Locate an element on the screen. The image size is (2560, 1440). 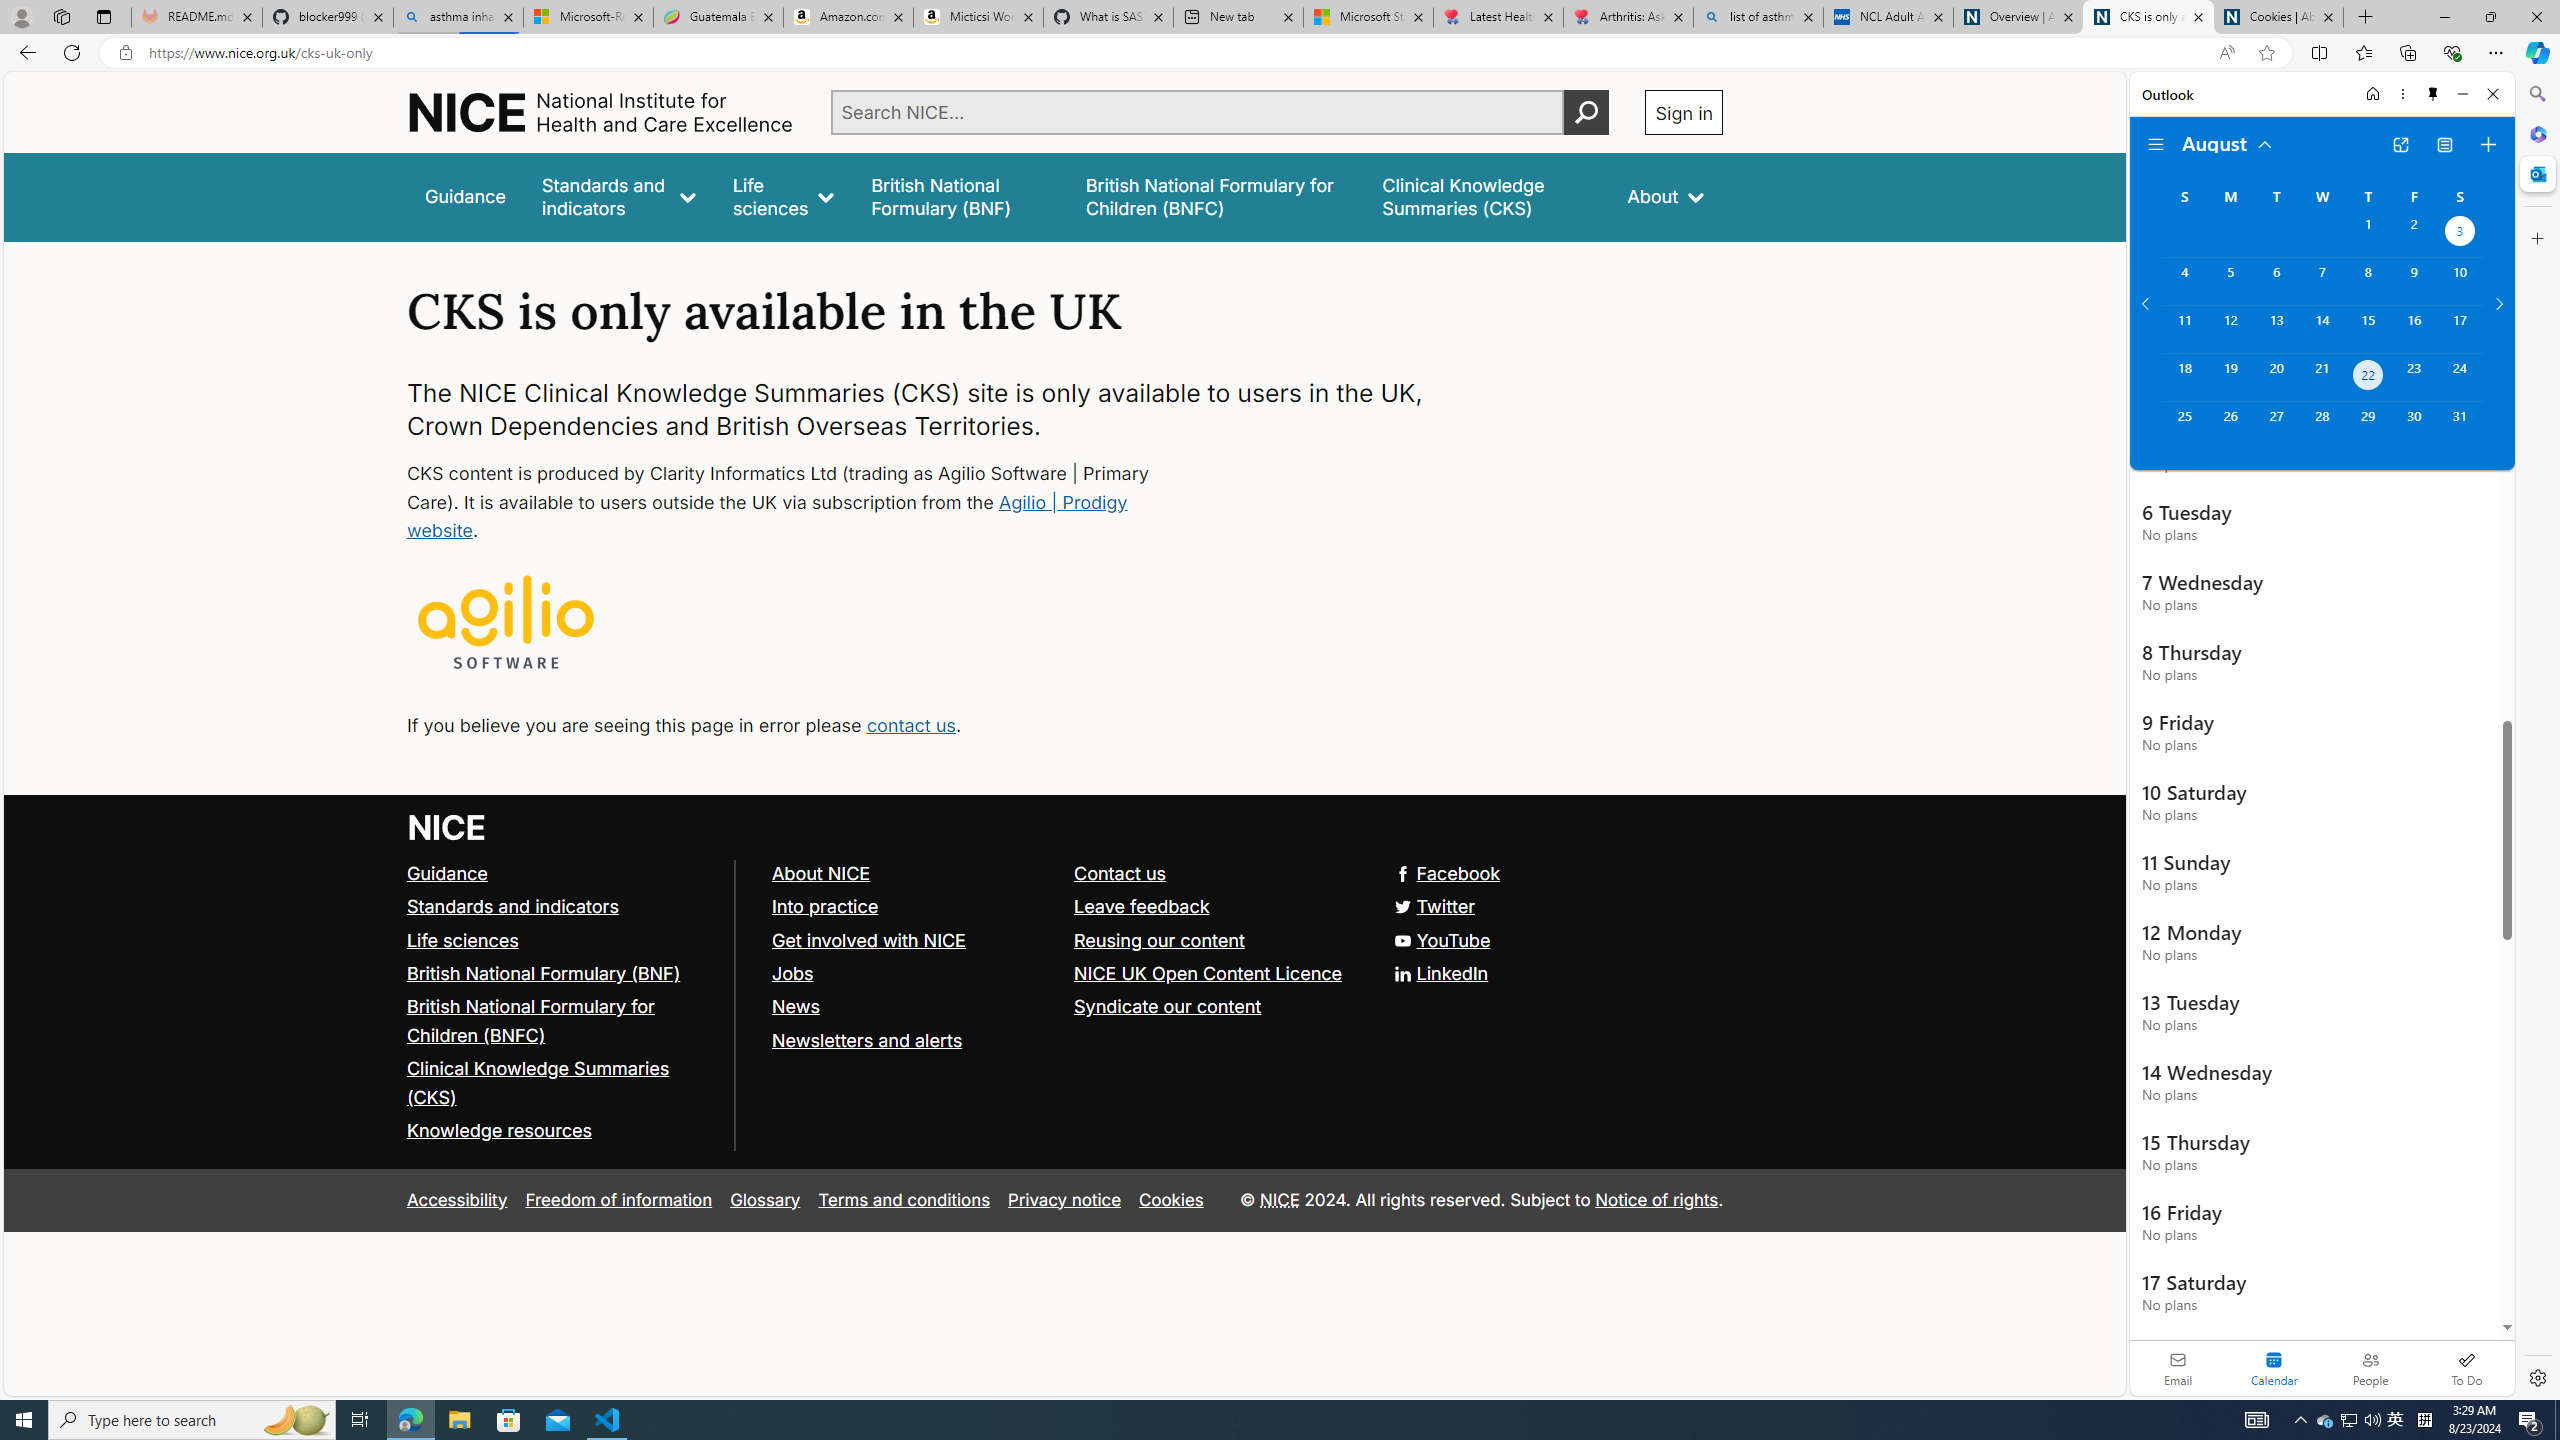
Terms and conditions is located at coordinates (904, 1200).